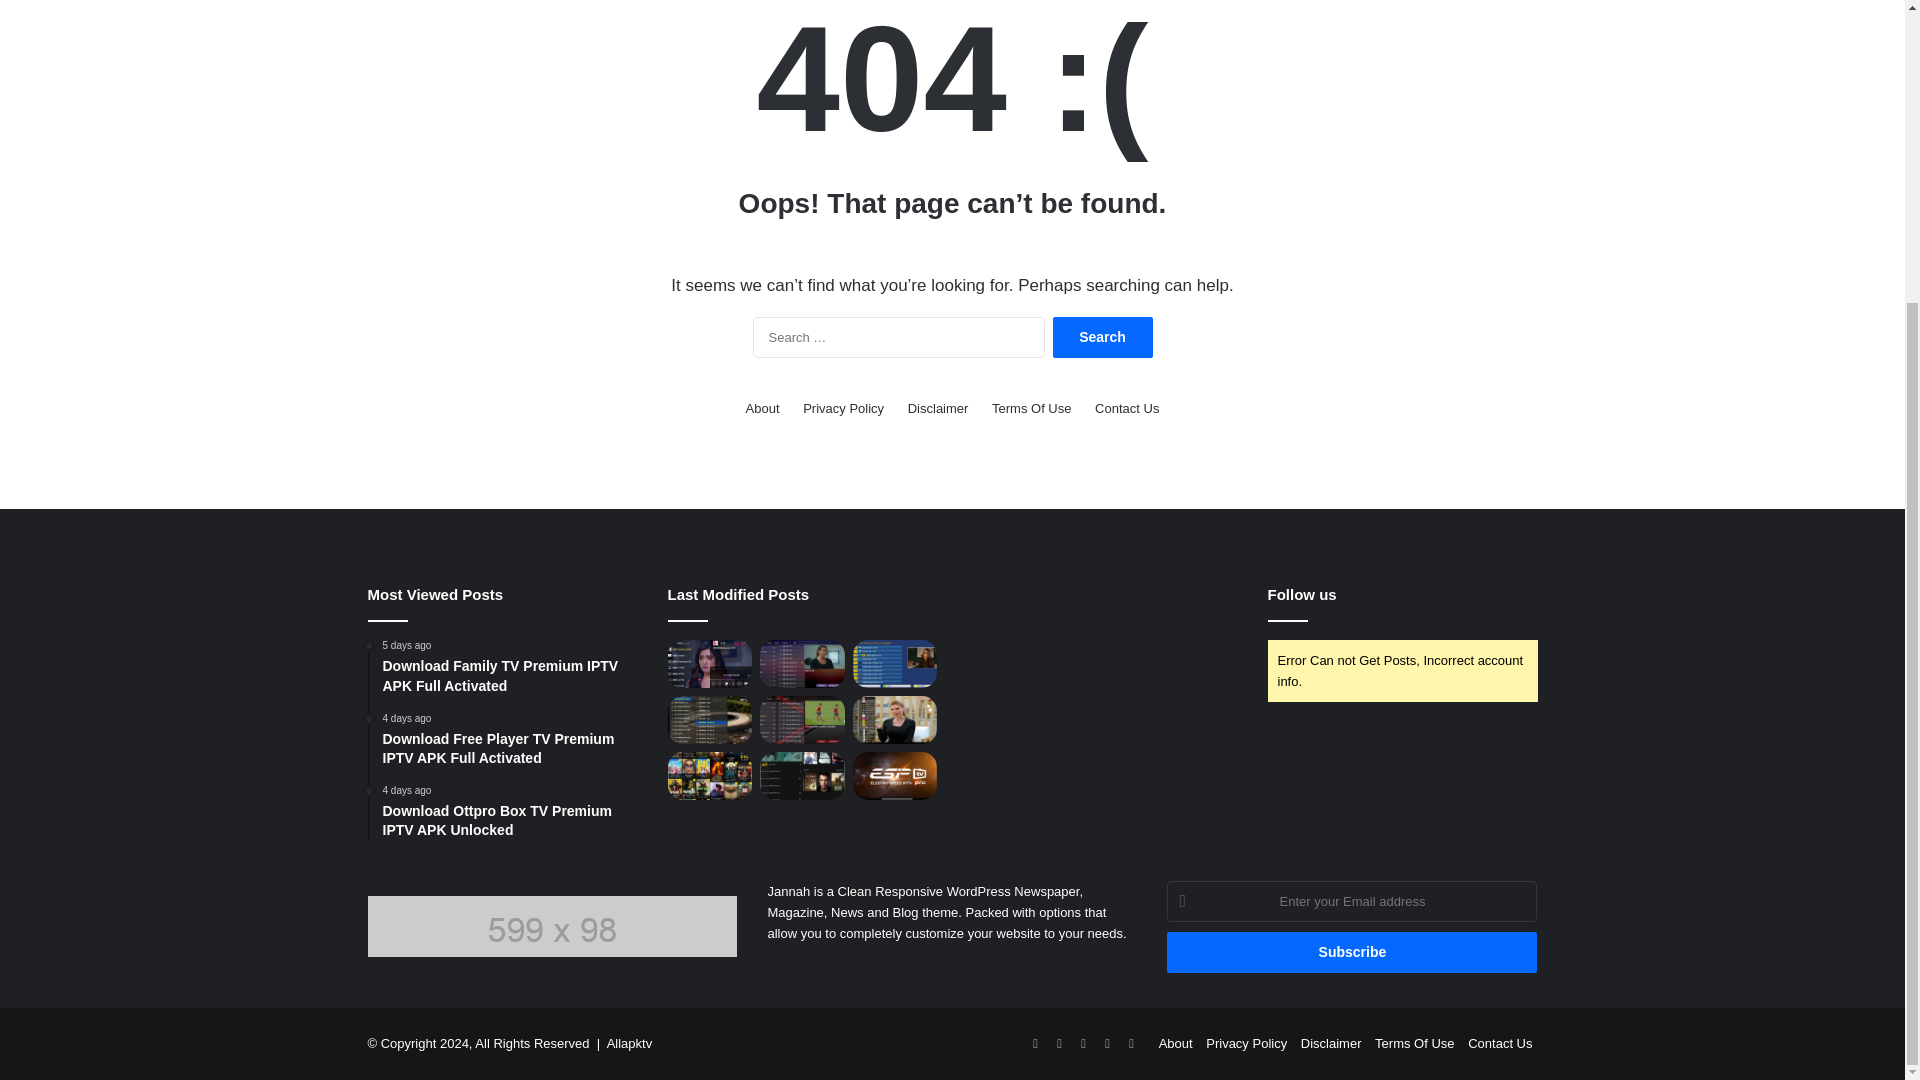 Image resolution: width=1920 pixels, height=1080 pixels. Describe the element at coordinates (842, 408) in the screenshot. I see `Contact Us` at that location.